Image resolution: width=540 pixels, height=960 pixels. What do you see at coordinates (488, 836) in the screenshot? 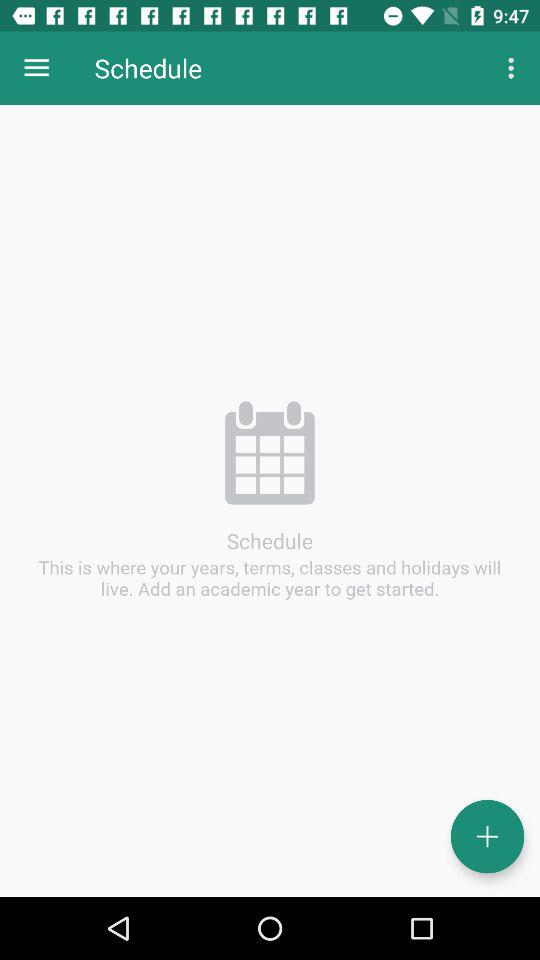
I see `add year` at bounding box center [488, 836].